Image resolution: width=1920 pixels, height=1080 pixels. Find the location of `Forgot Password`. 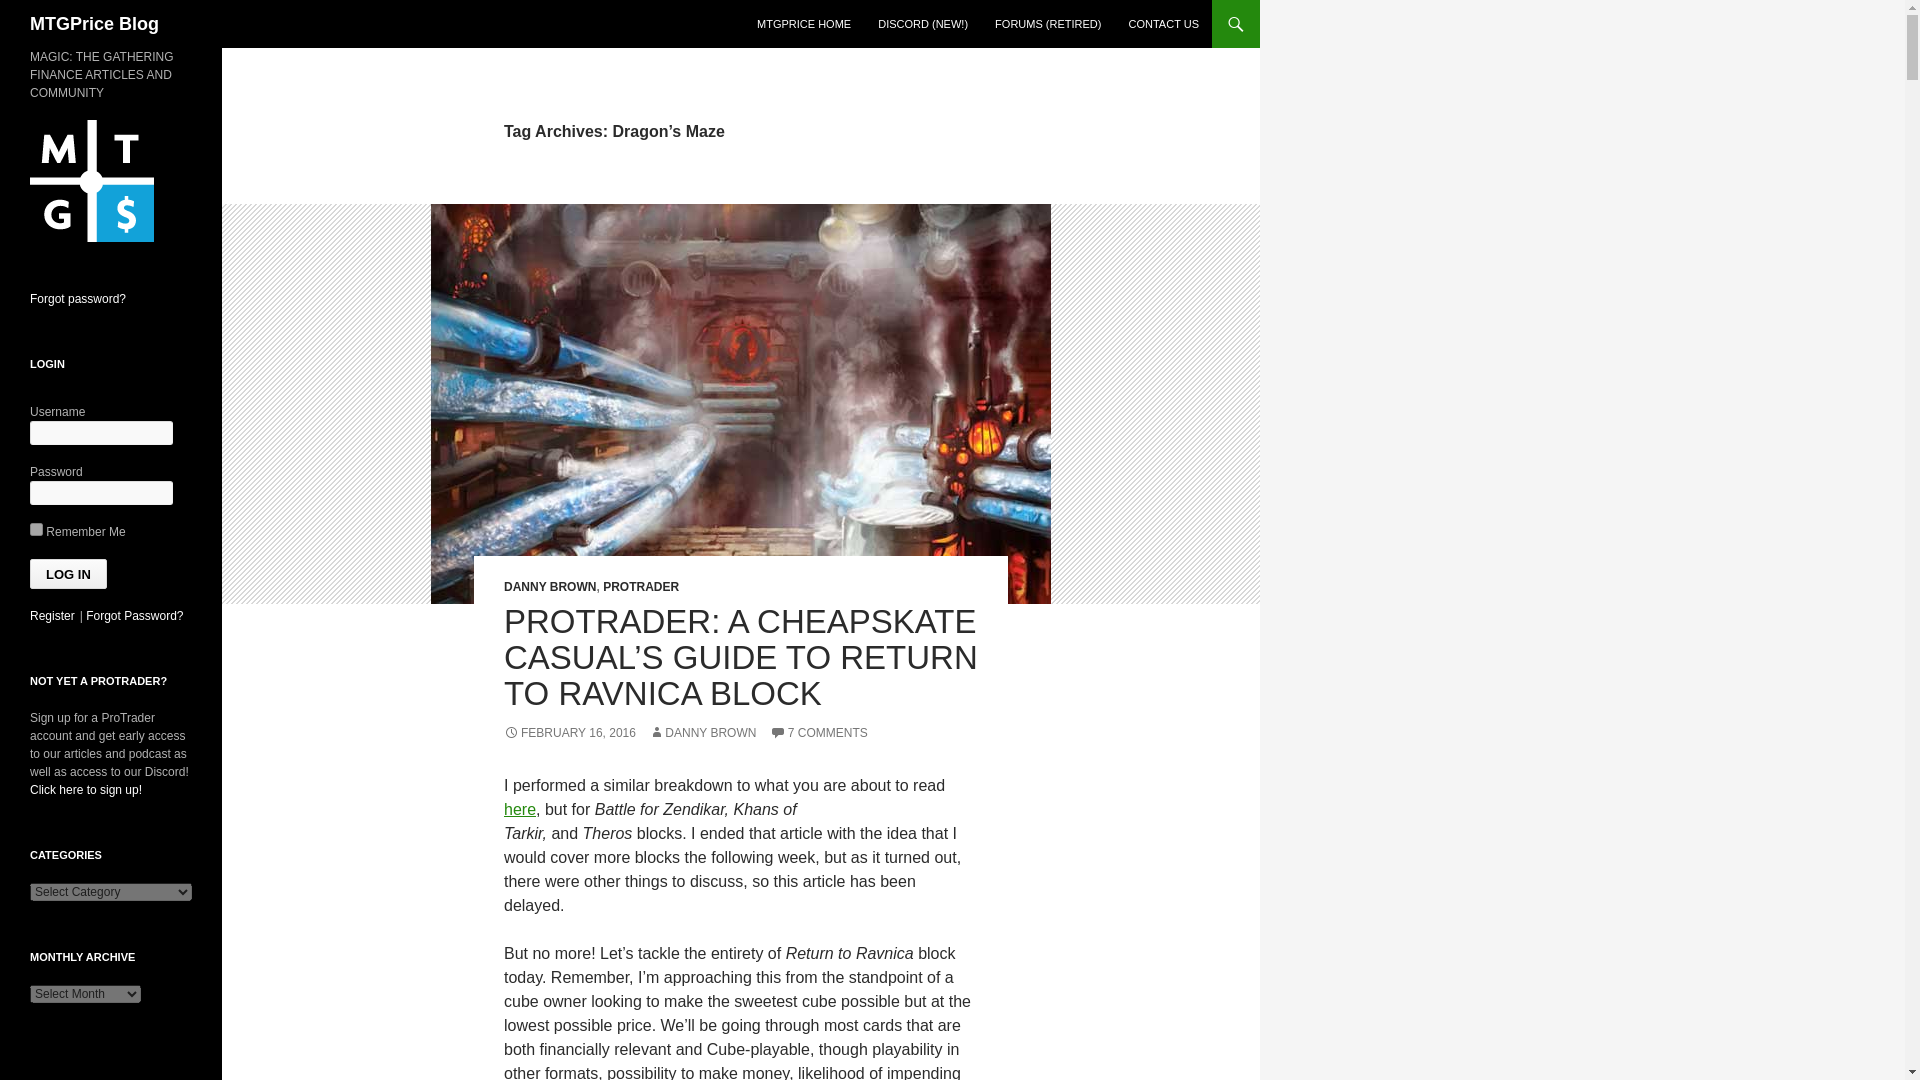

Forgot Password is located at coordinates (134, 616).